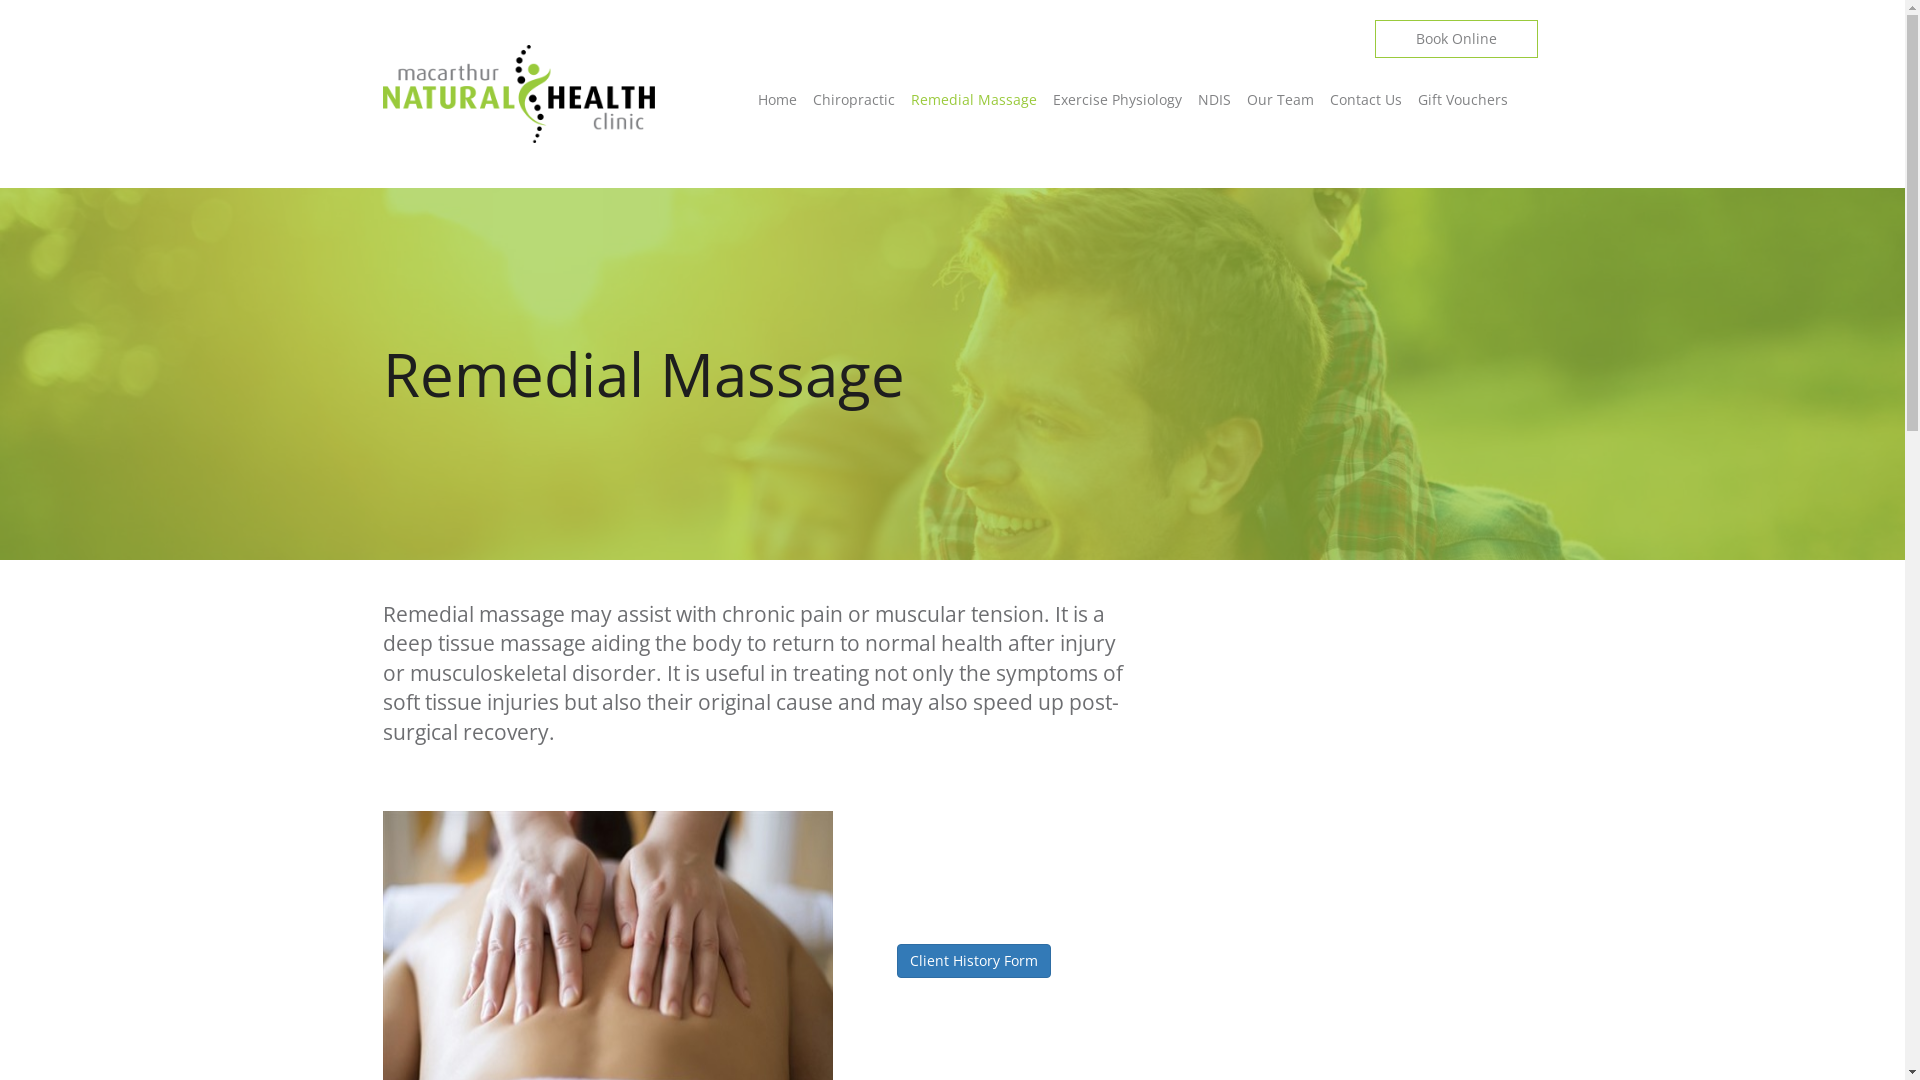  Describe the element at coordinates (853, 100) in the screenshot. I see `Chiropractic` at that location.